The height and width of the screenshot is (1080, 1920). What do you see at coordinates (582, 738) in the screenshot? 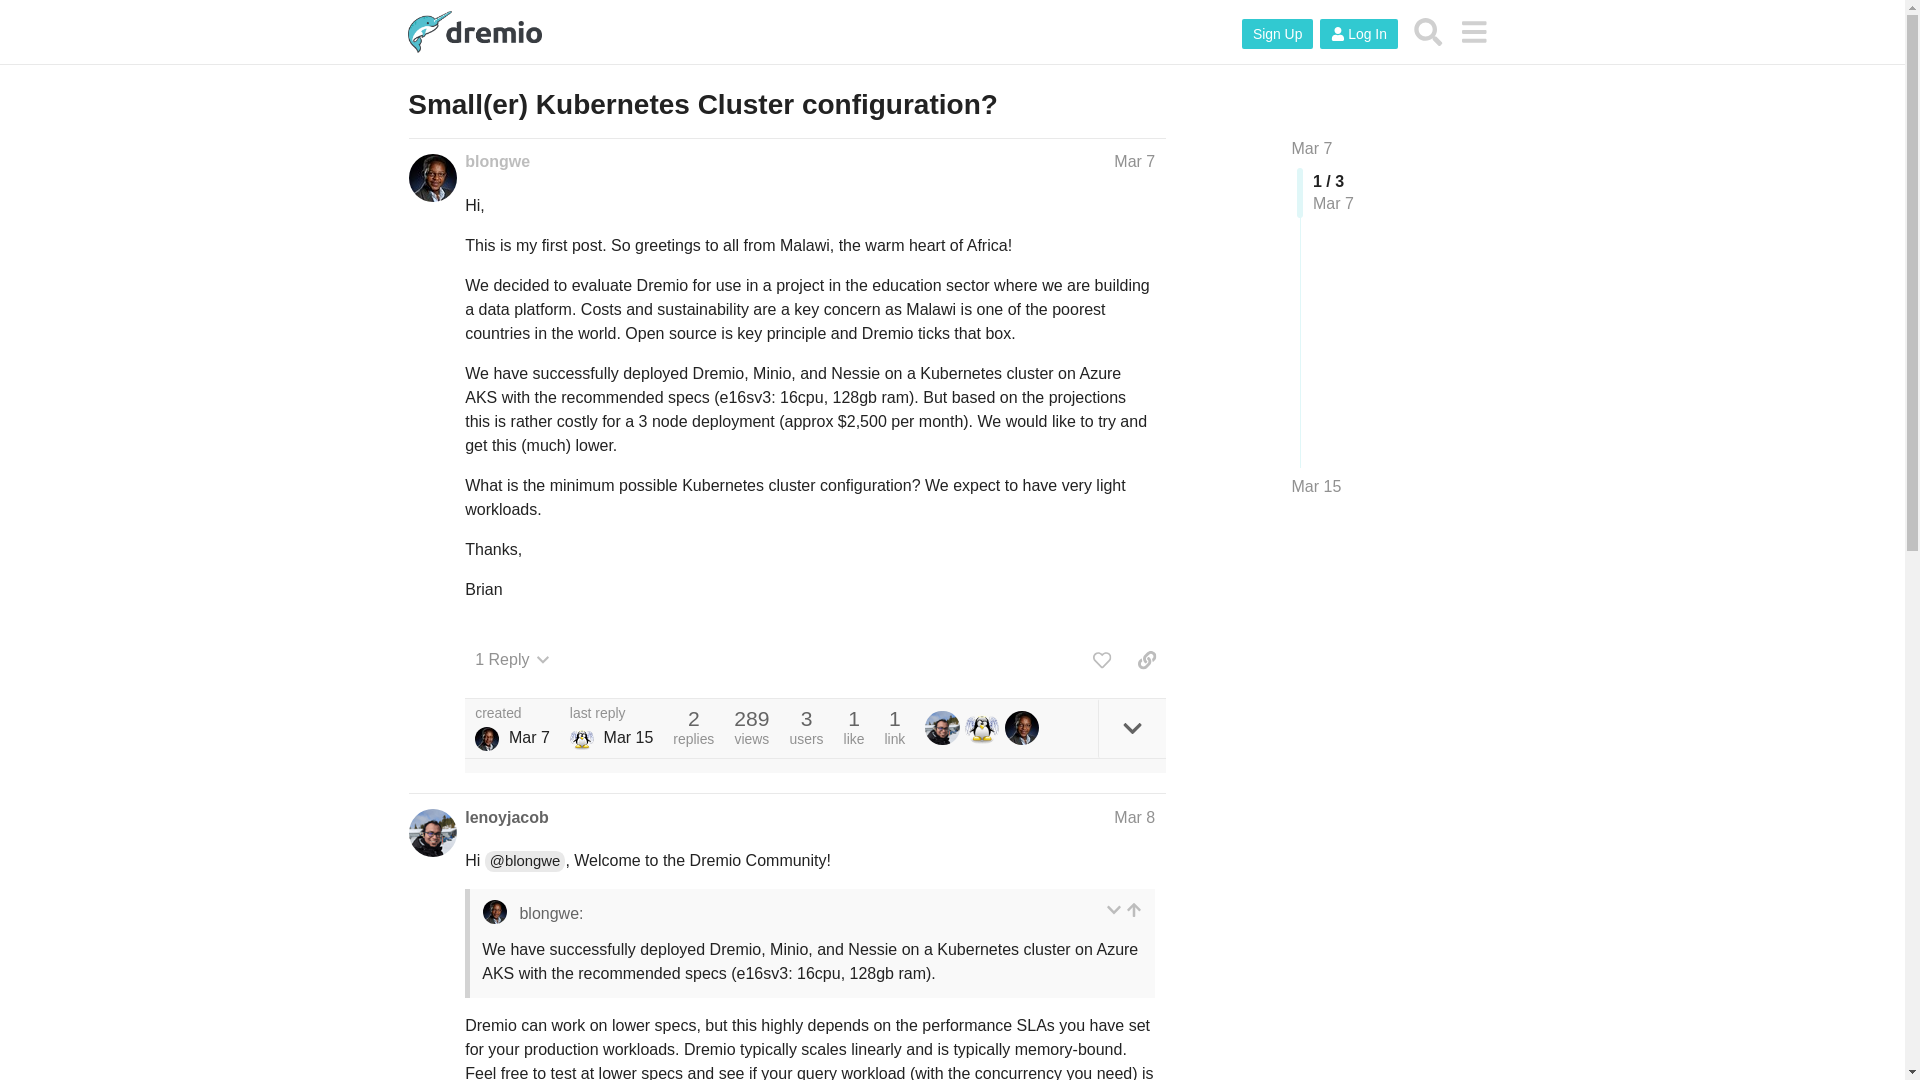
I see `Michal Smereczynski` at bounding box center [582, 738].